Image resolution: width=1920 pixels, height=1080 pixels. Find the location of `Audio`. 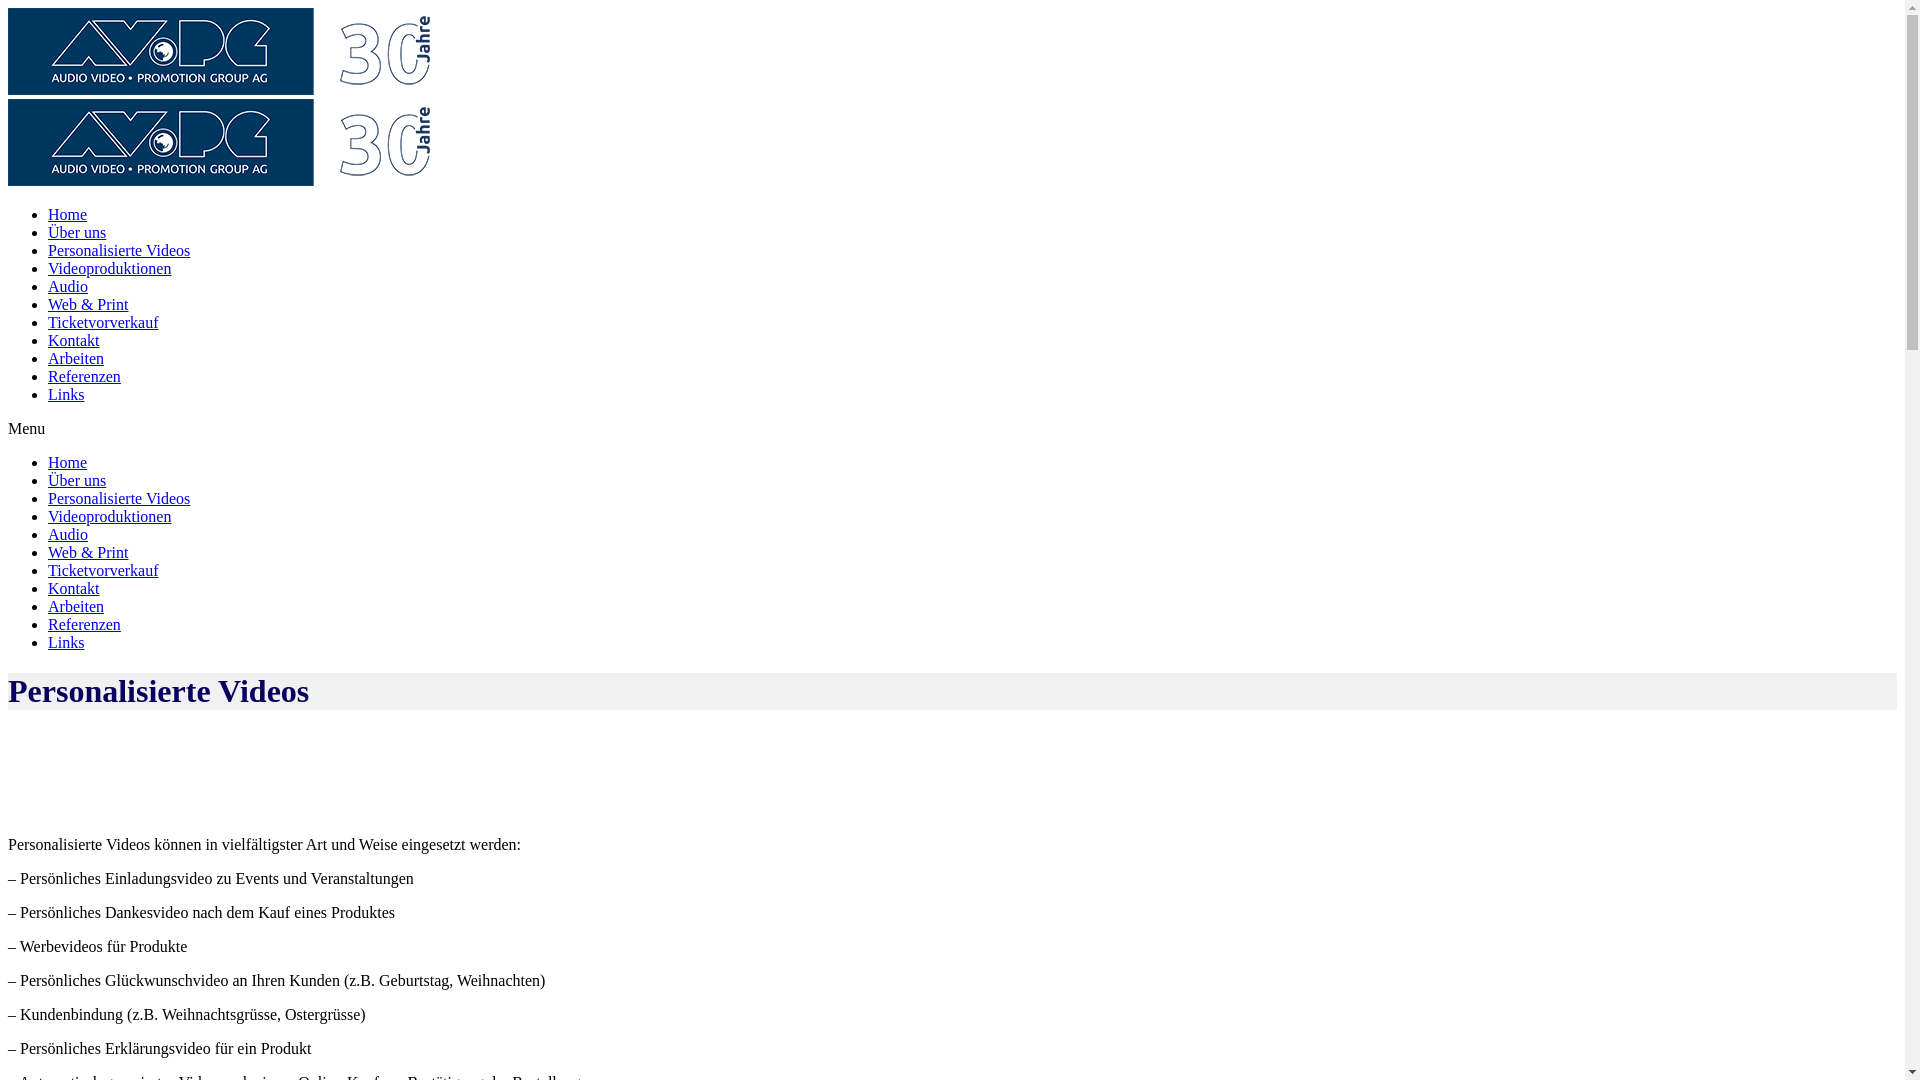

Audio is located at coordinates (68, 286).